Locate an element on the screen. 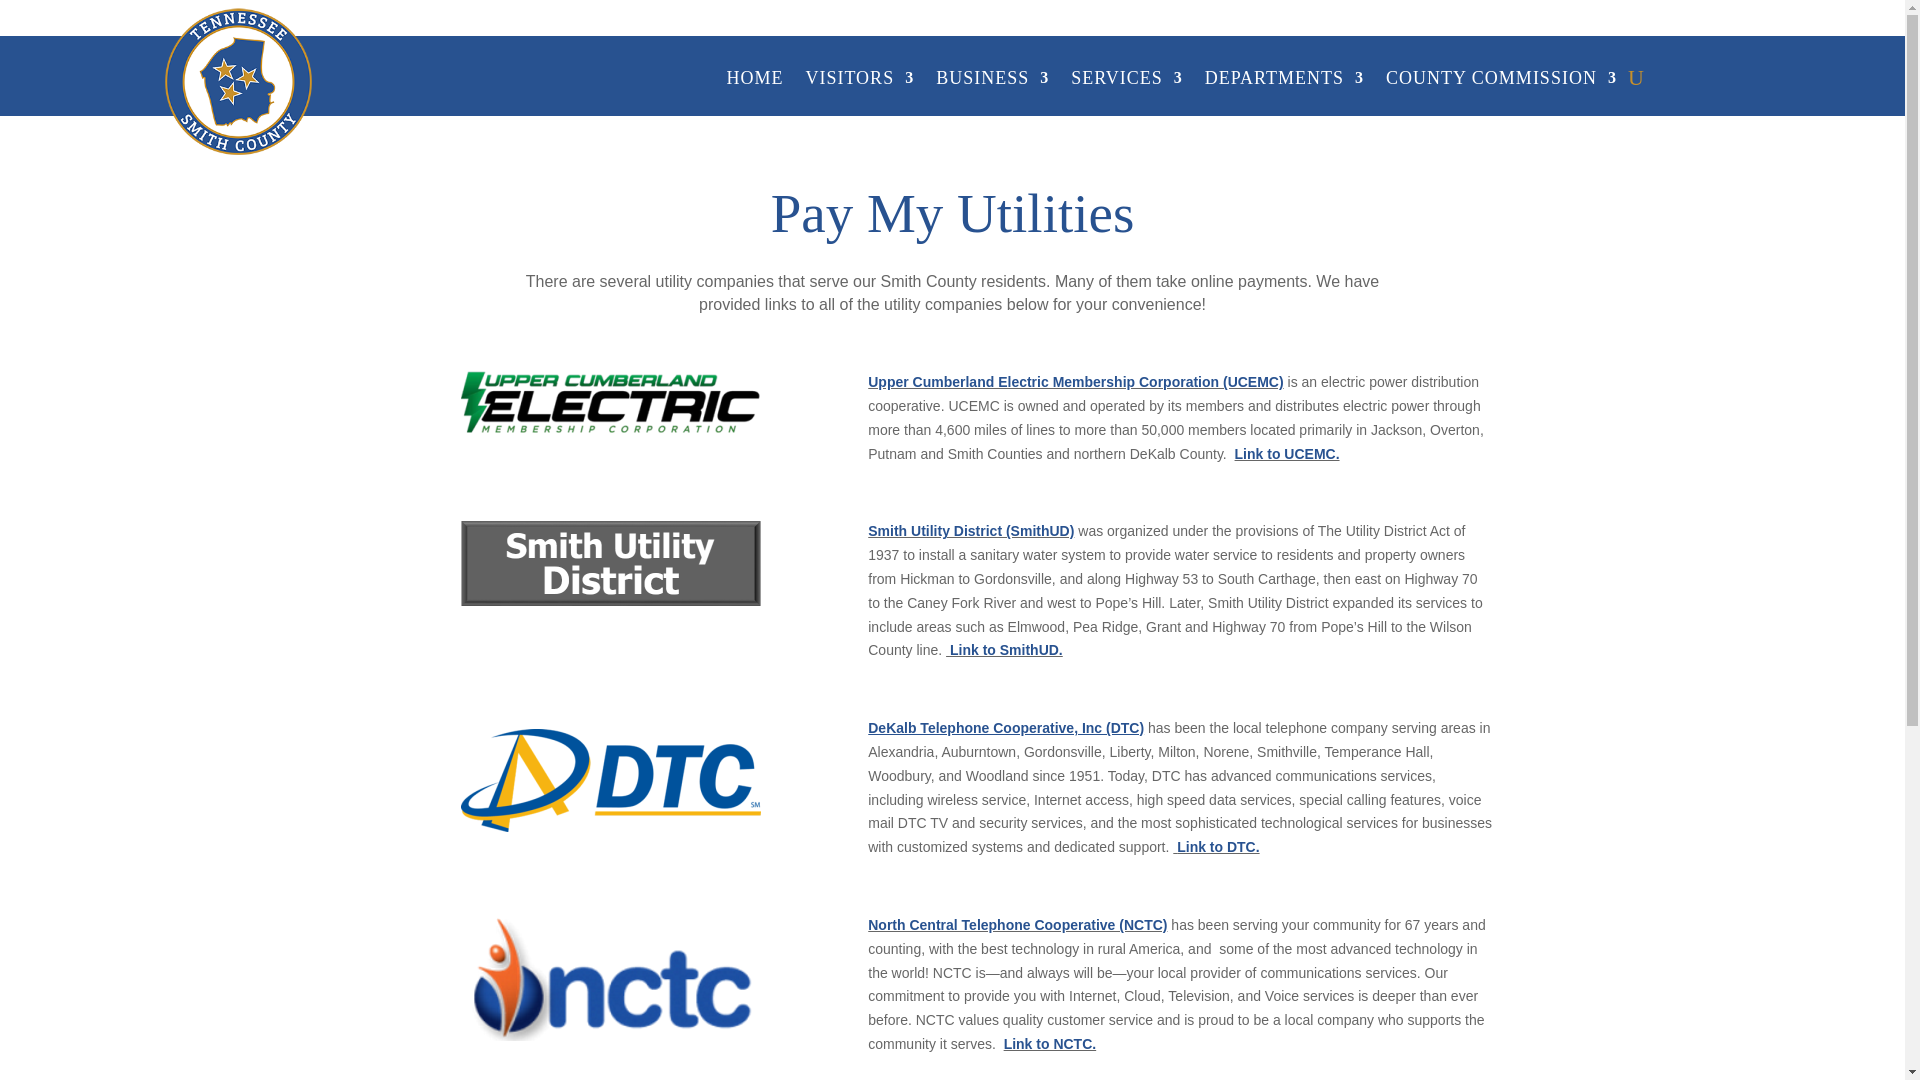 Image resolution: width=1920 pixels, height=1080 pixels. DTC is located at coordinates (610, 780).